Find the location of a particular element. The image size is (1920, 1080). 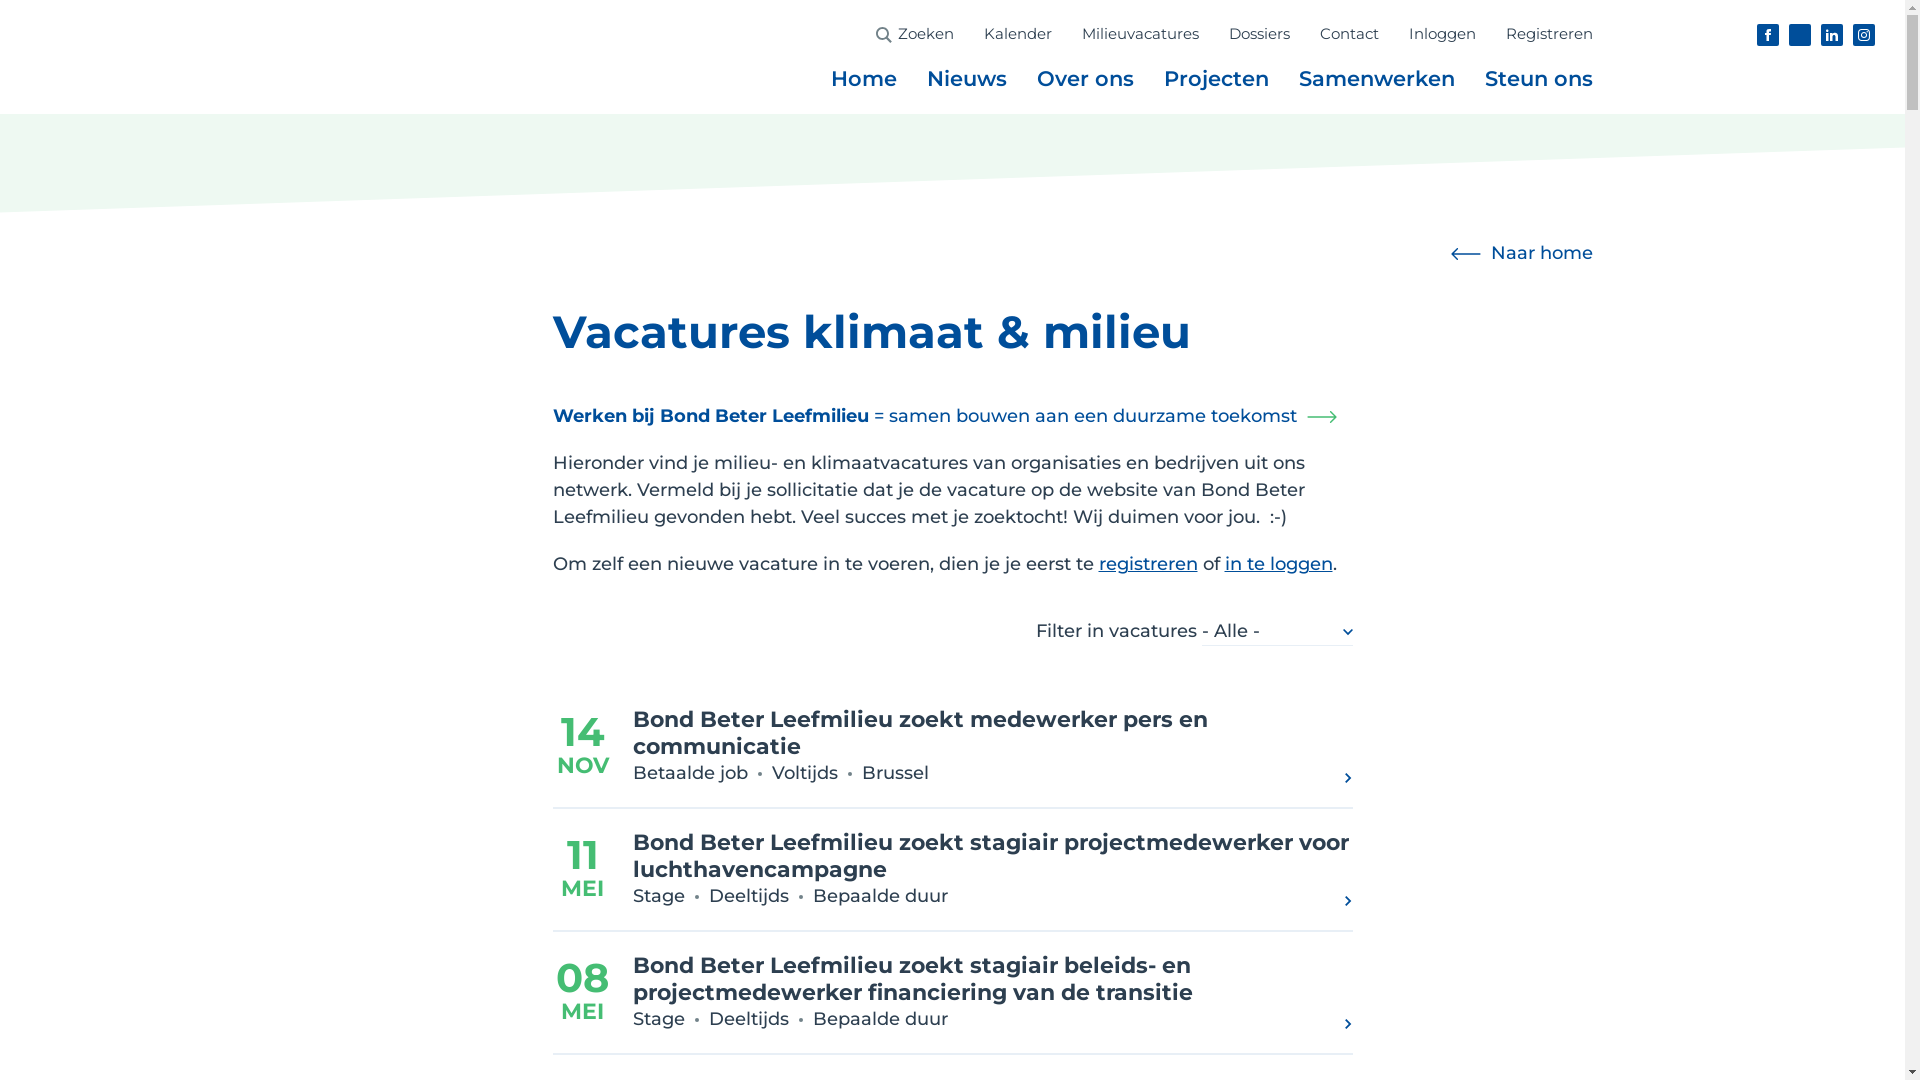

registreren is located at coordinates (1148, 564).